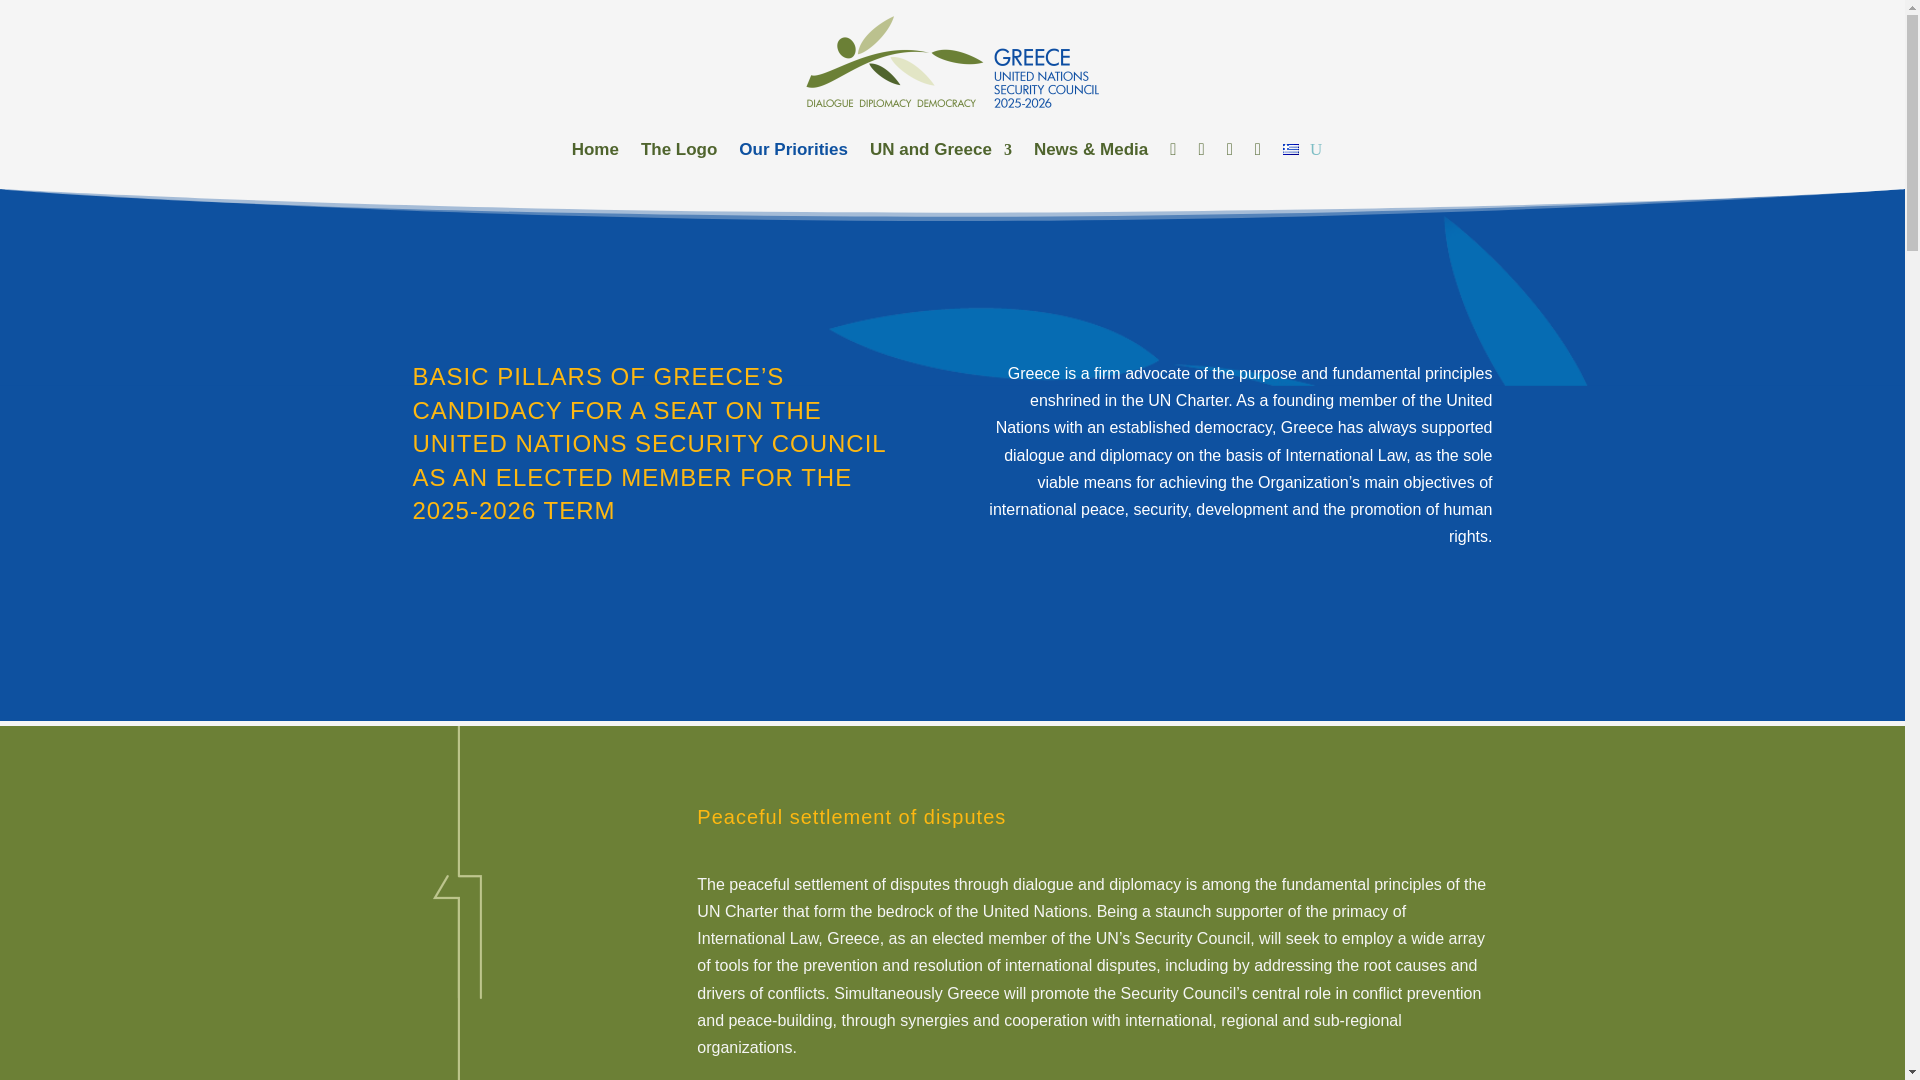 The width and height of the screenshot is (1920, 1080). I want to click on UN and Greece, so click(940, 150).